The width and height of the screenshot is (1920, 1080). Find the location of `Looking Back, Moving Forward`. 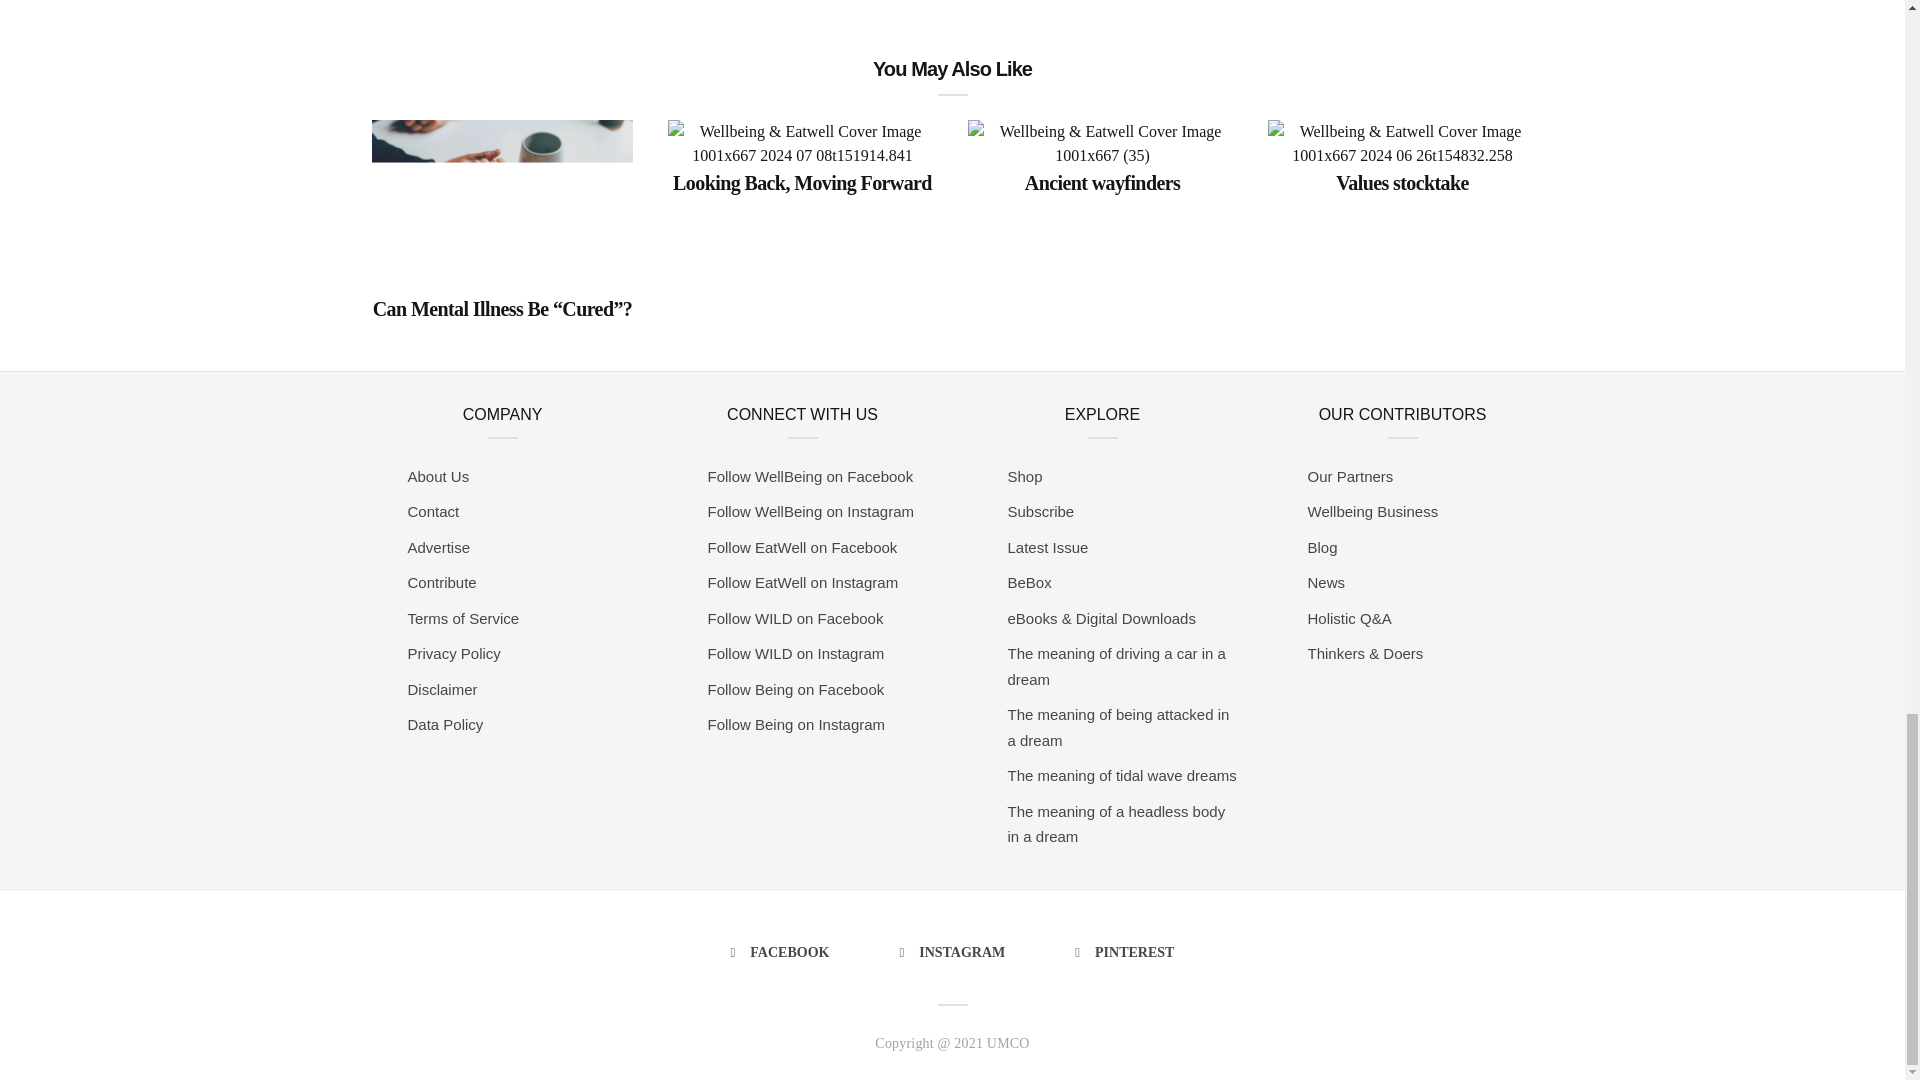

Looking Back, Moving Forward is located at coordinates (802, 180).